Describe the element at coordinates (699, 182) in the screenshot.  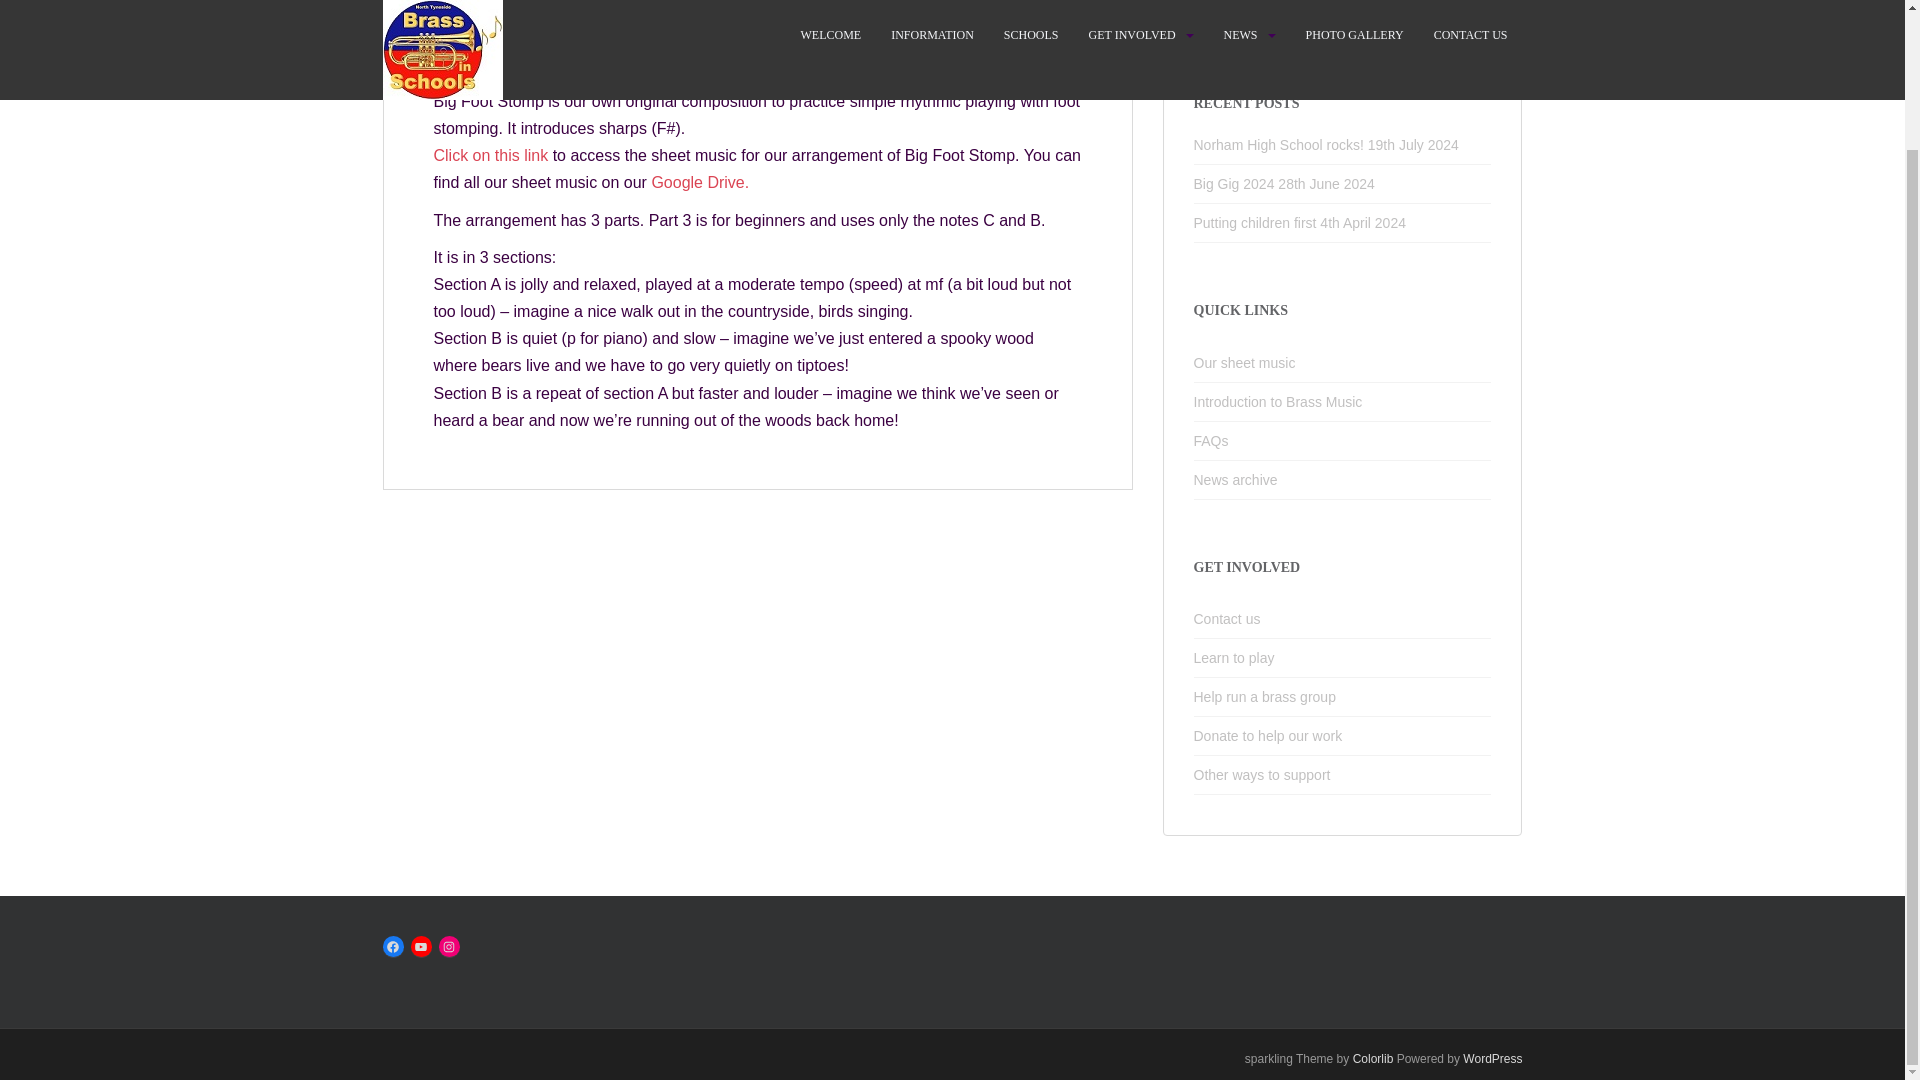
I see `Google Drive.` at that location.